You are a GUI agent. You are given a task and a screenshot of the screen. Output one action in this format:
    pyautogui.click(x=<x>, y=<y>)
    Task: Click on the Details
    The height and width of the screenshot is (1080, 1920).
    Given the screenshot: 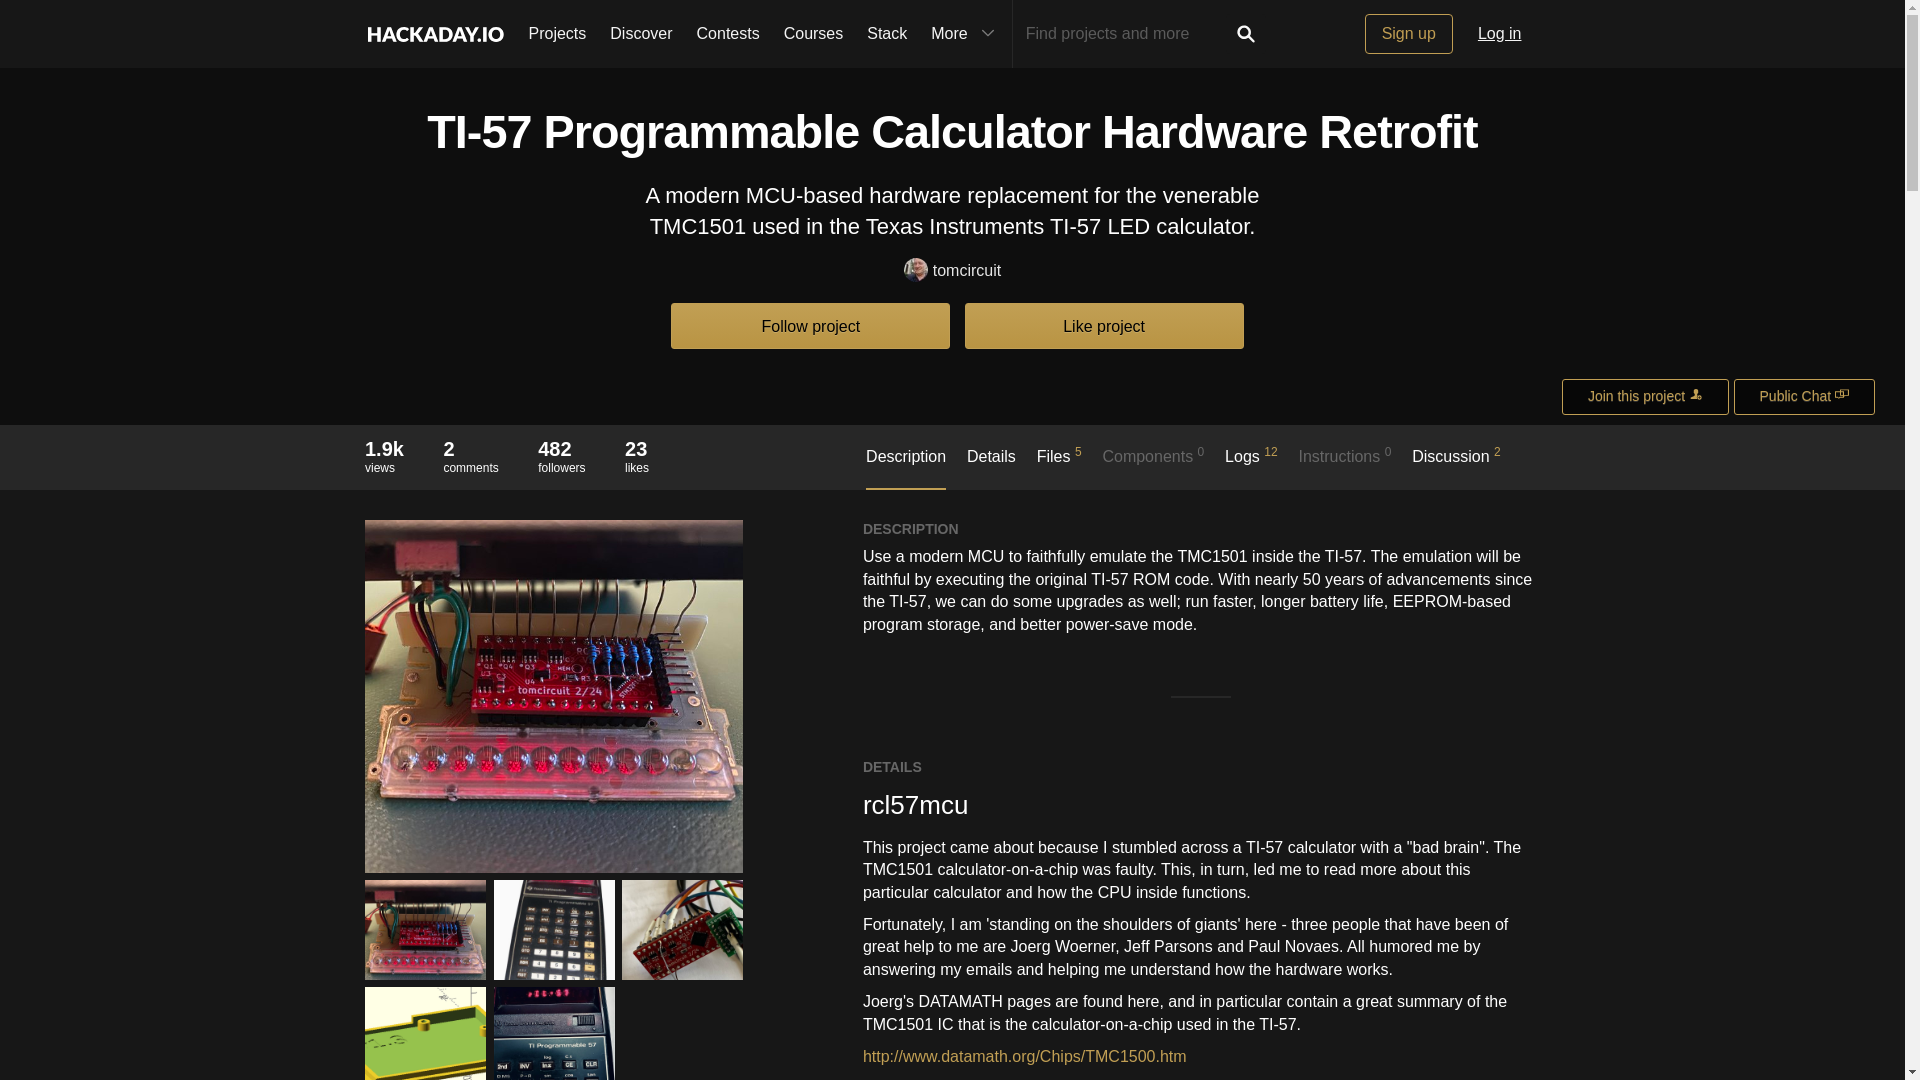 What is the action you would take?
    pyautogui.click(x=991, y=467)
    